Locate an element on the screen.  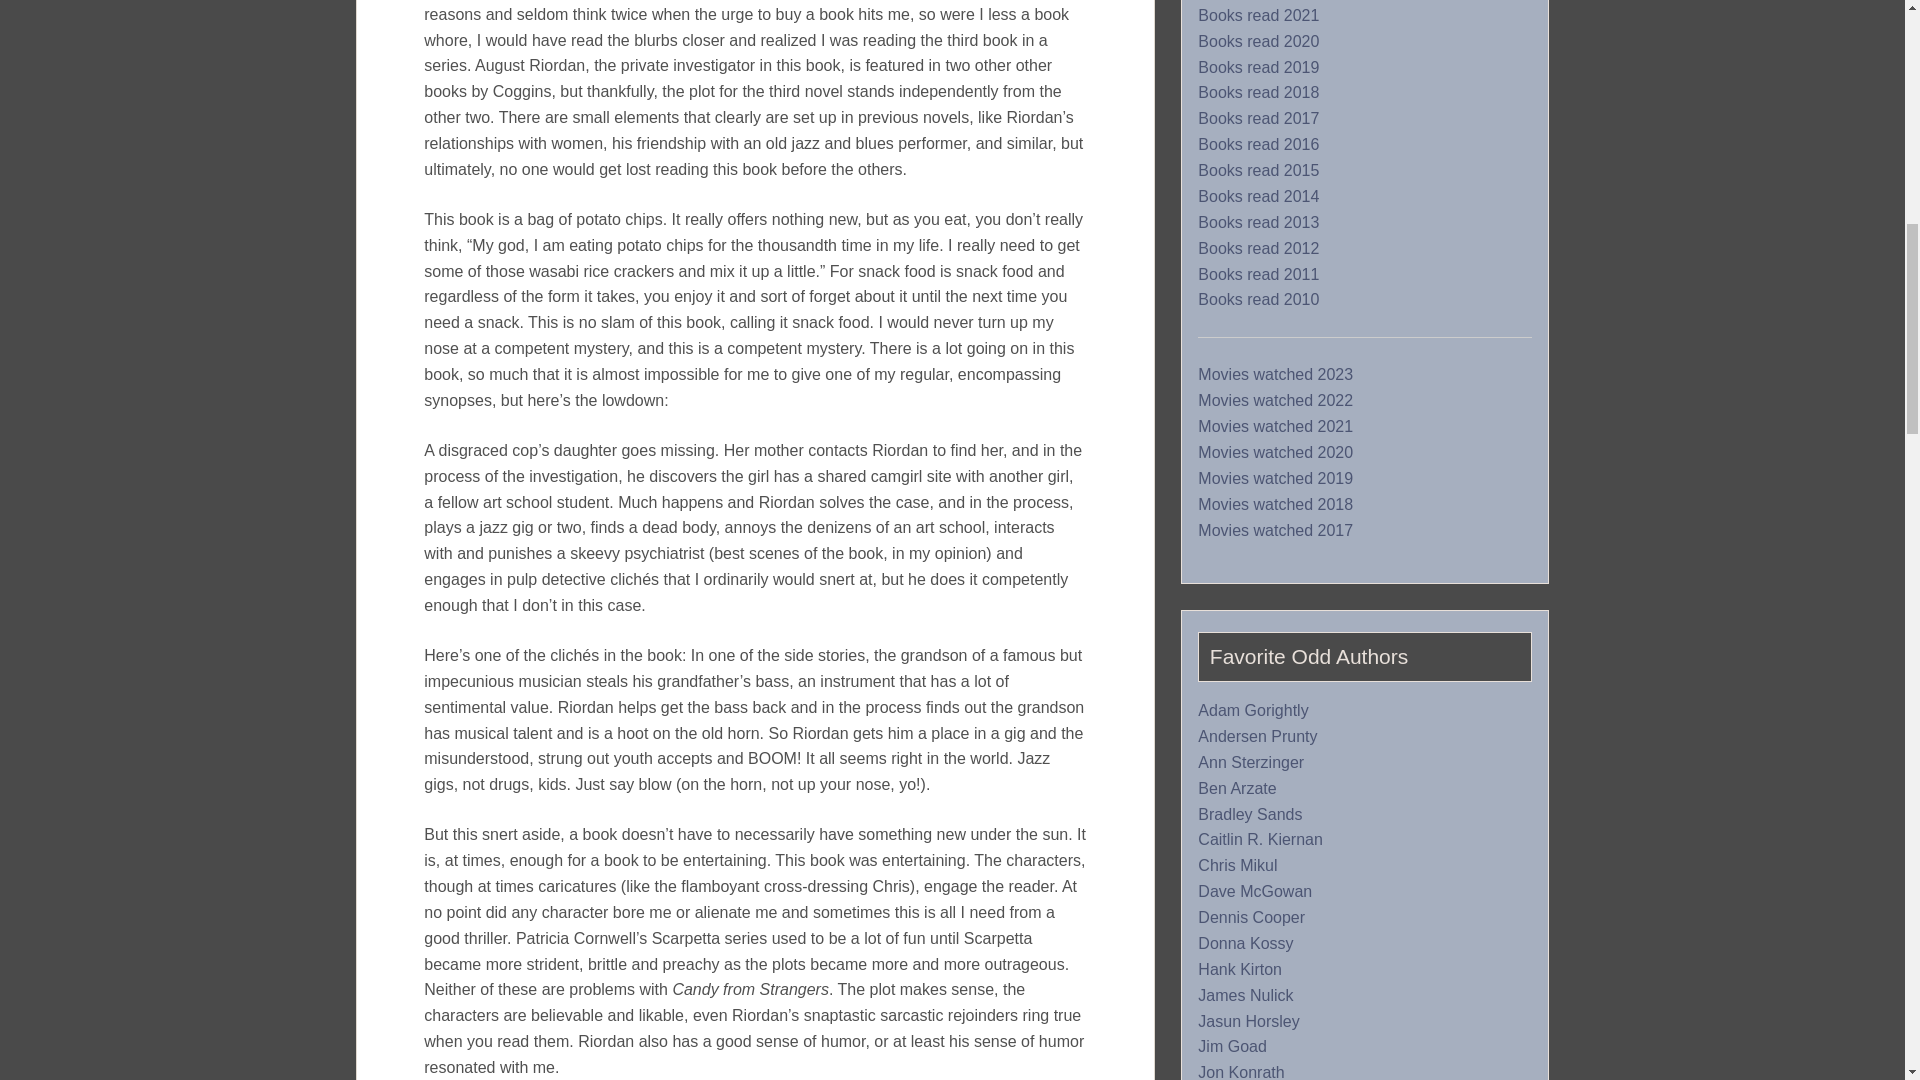
Books read 2012 is located at coordinates (1258, 248).